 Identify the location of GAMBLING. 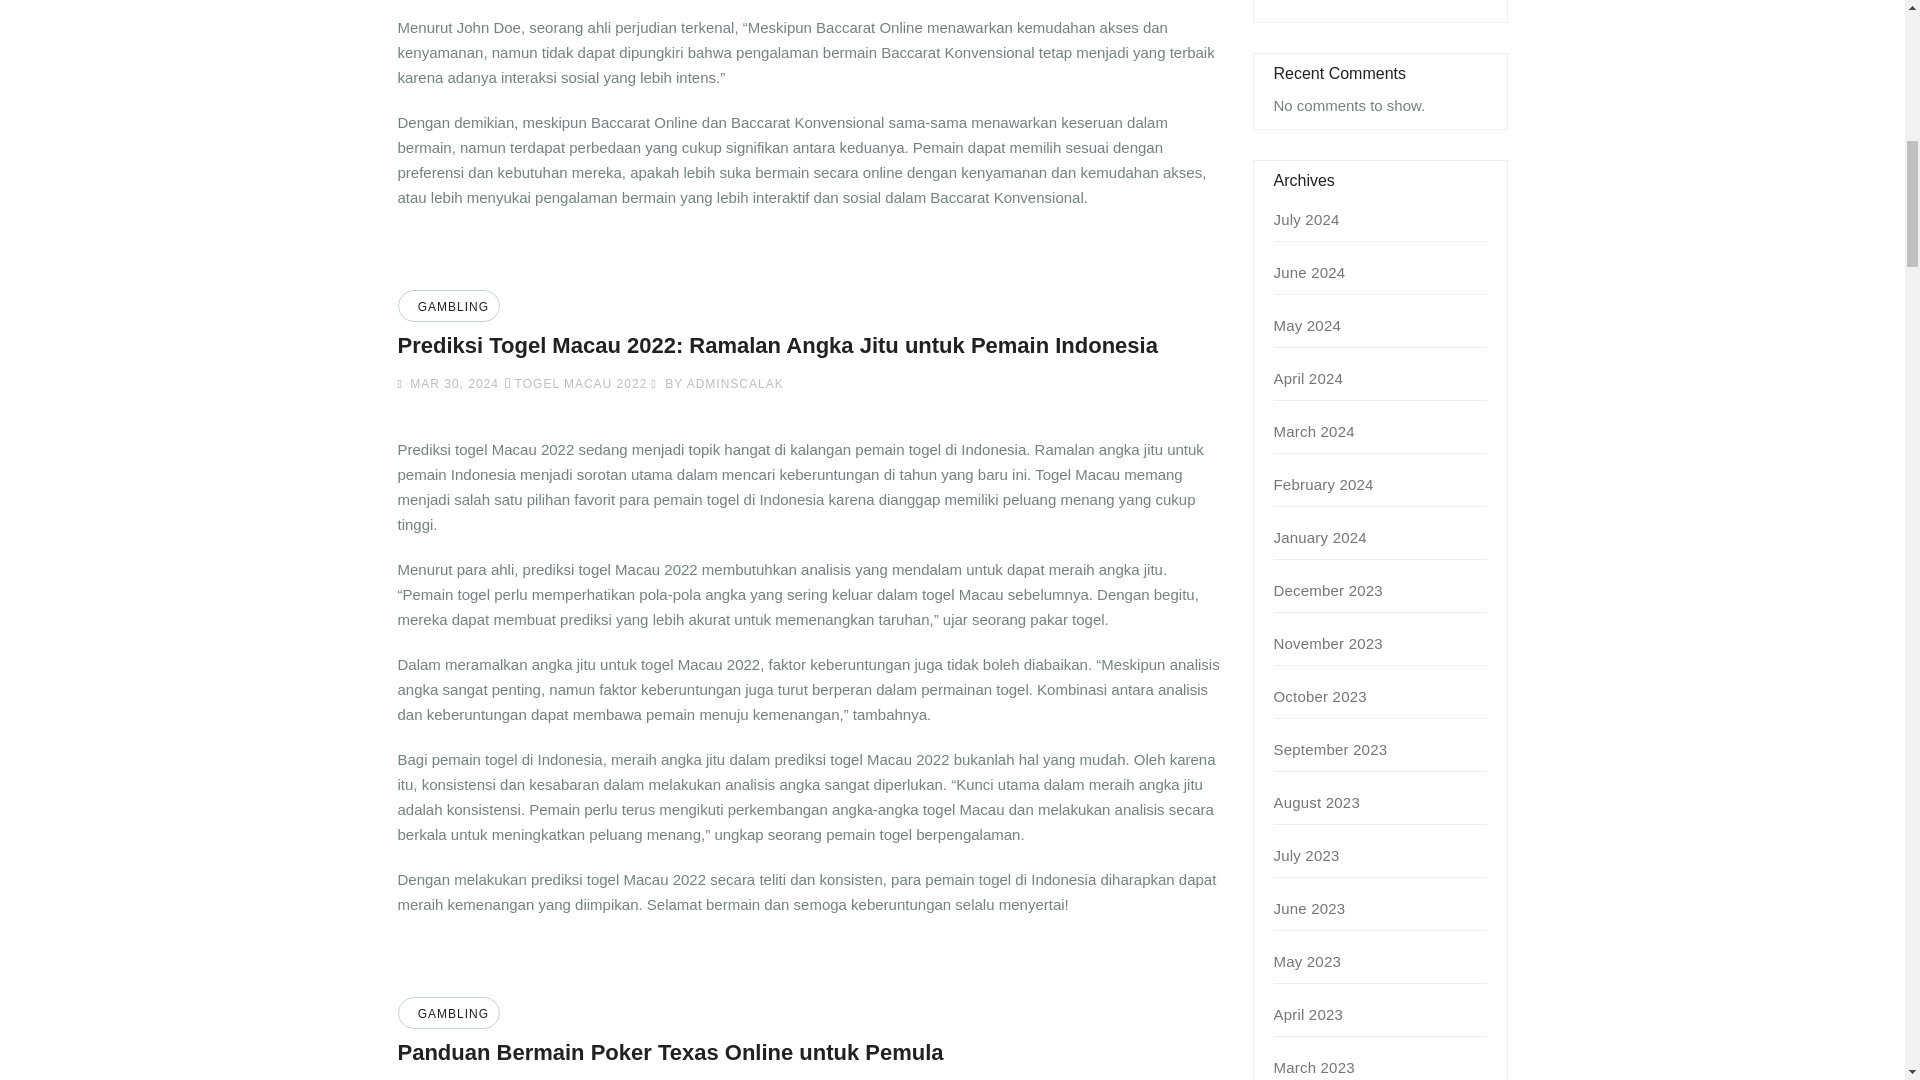
(450, 307).